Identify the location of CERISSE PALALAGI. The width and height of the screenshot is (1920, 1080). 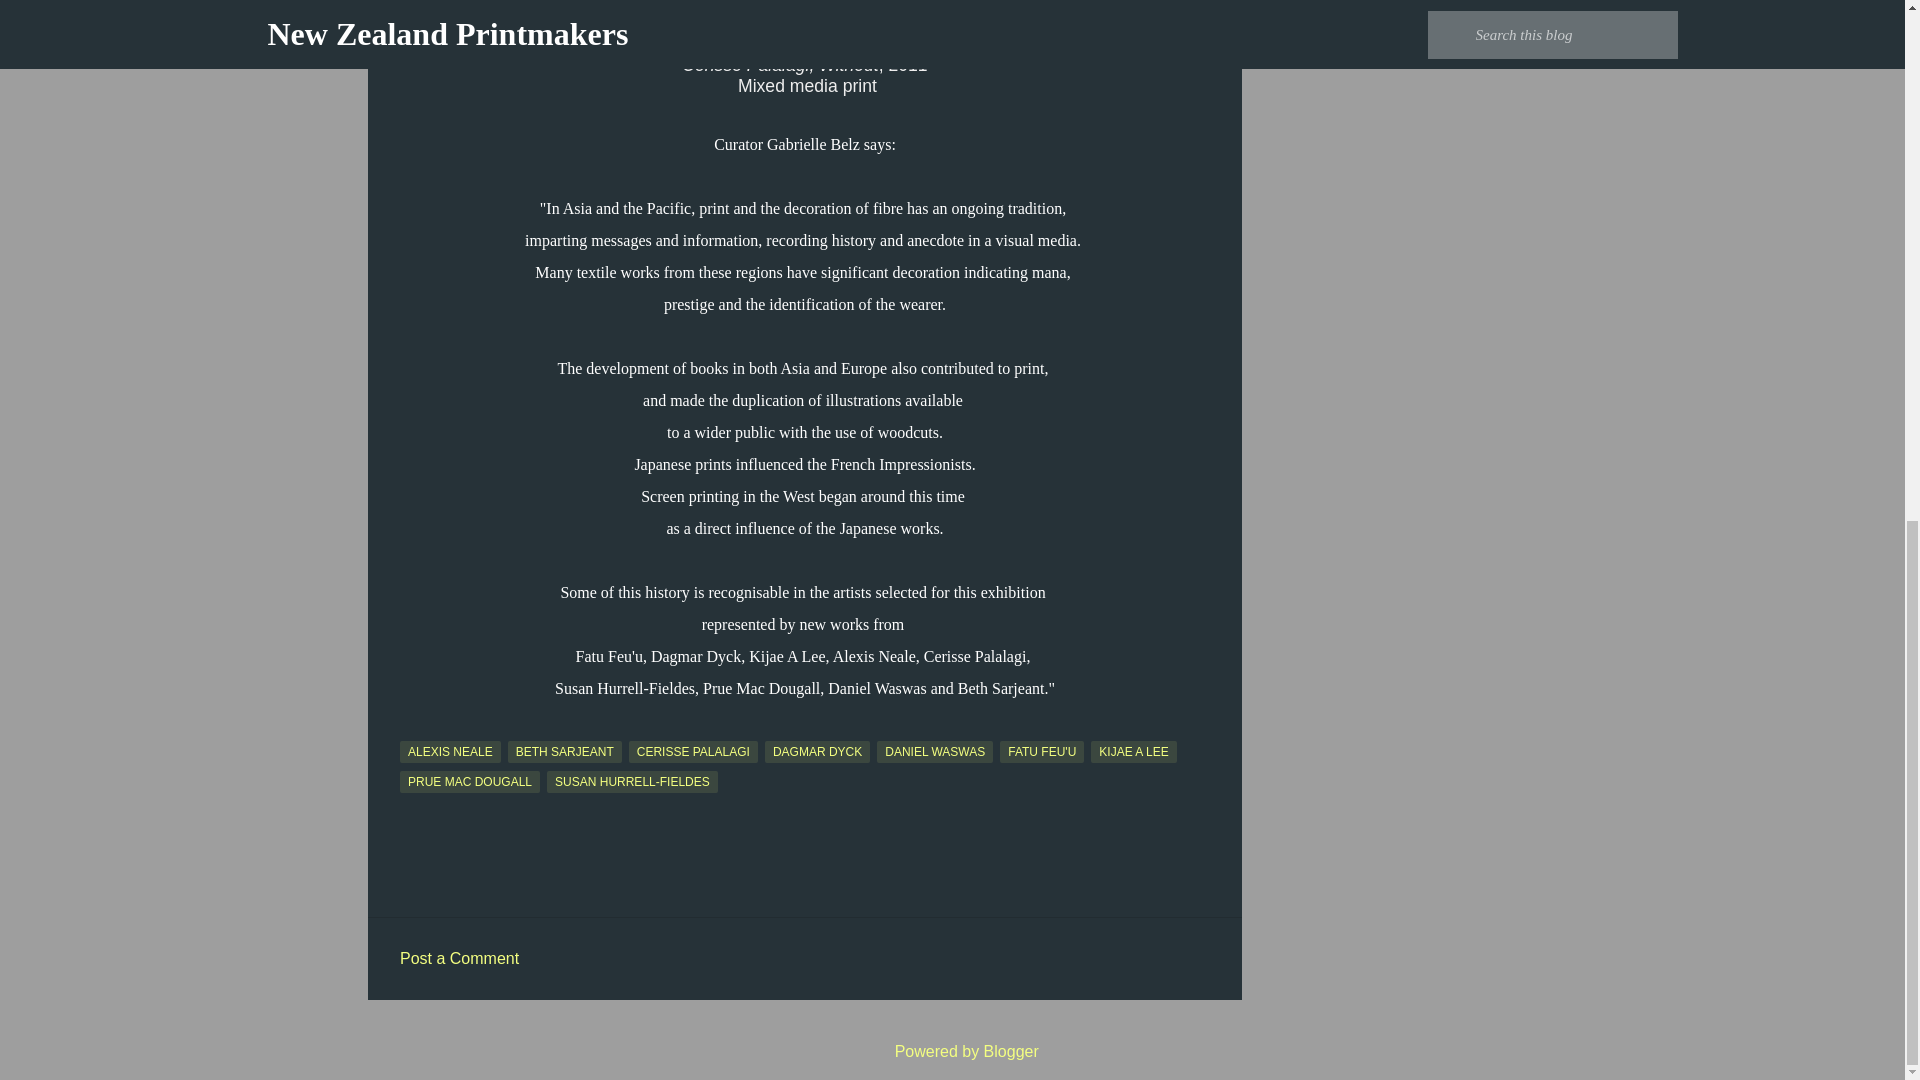
(694, 751).